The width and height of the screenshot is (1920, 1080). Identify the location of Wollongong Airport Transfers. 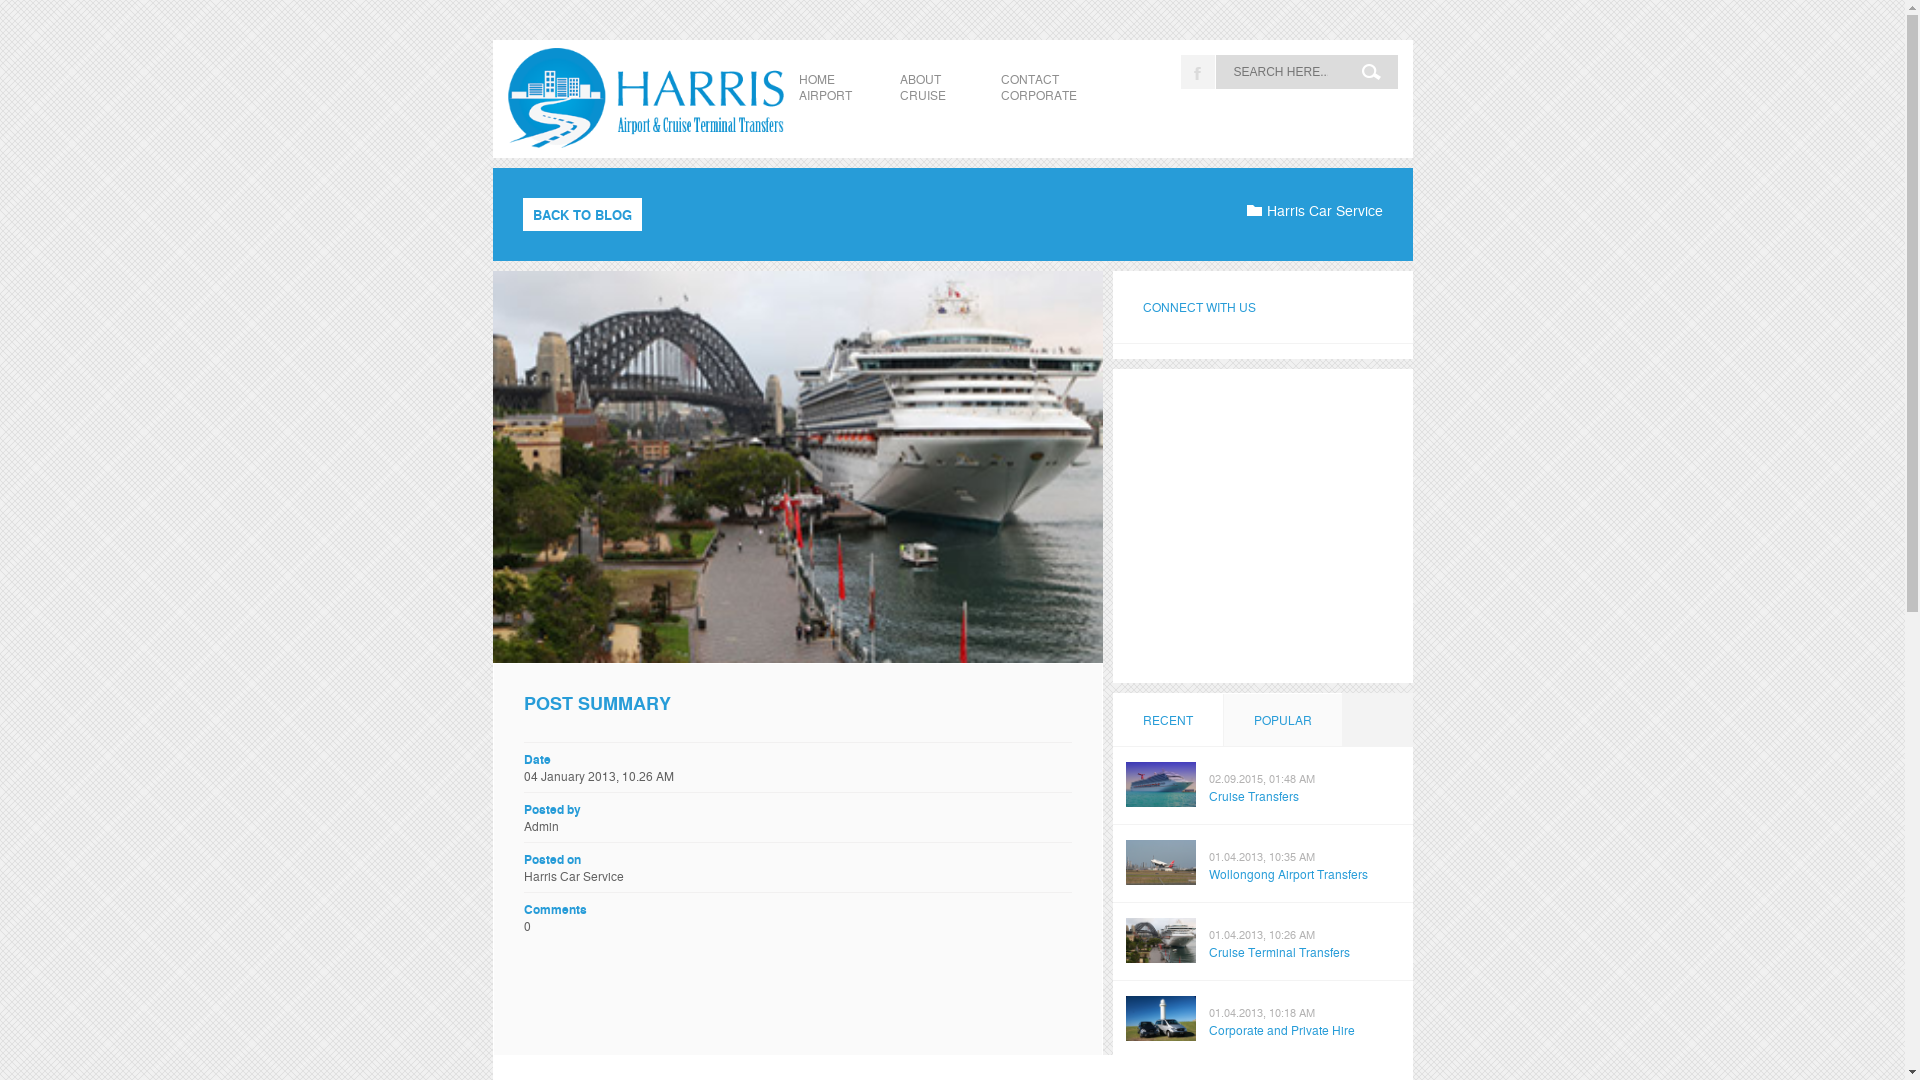
(1288, 874).